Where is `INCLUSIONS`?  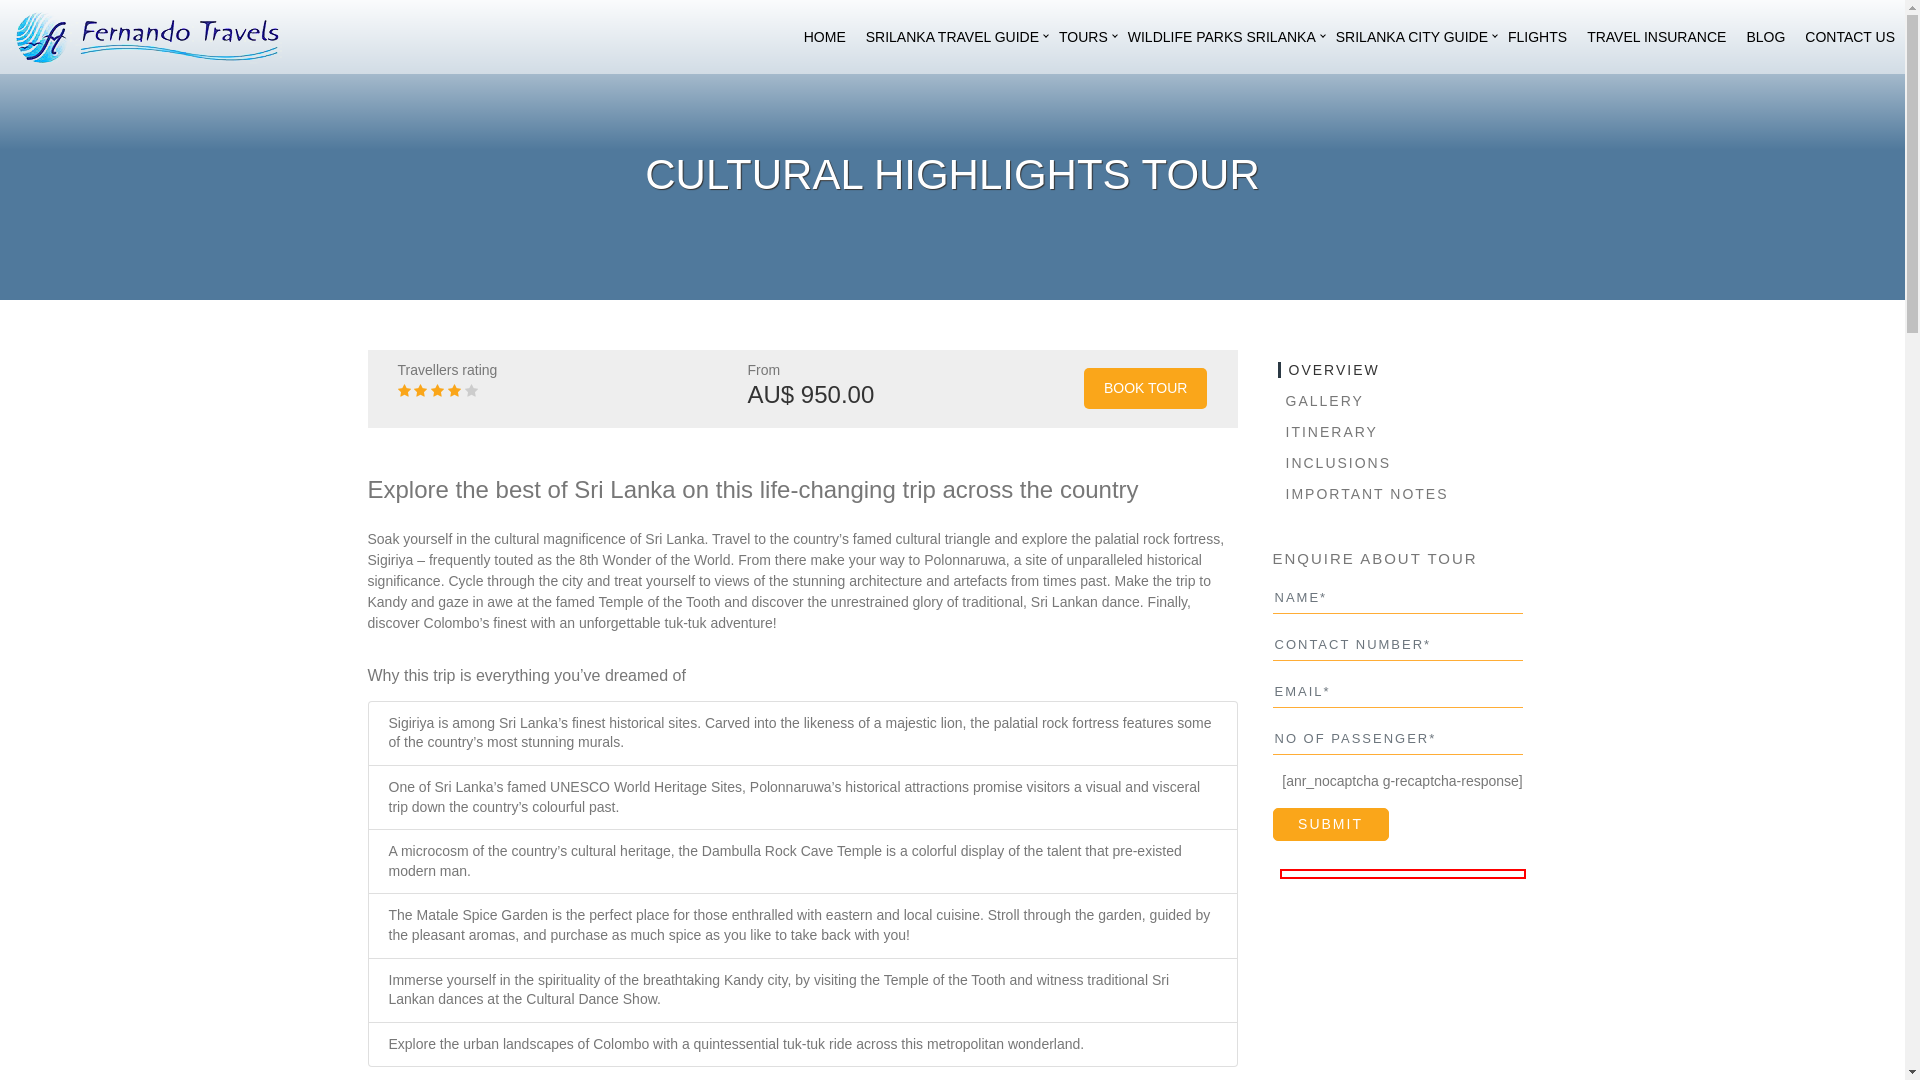
INCLUSIONS is located at coordinates (1335, 463).